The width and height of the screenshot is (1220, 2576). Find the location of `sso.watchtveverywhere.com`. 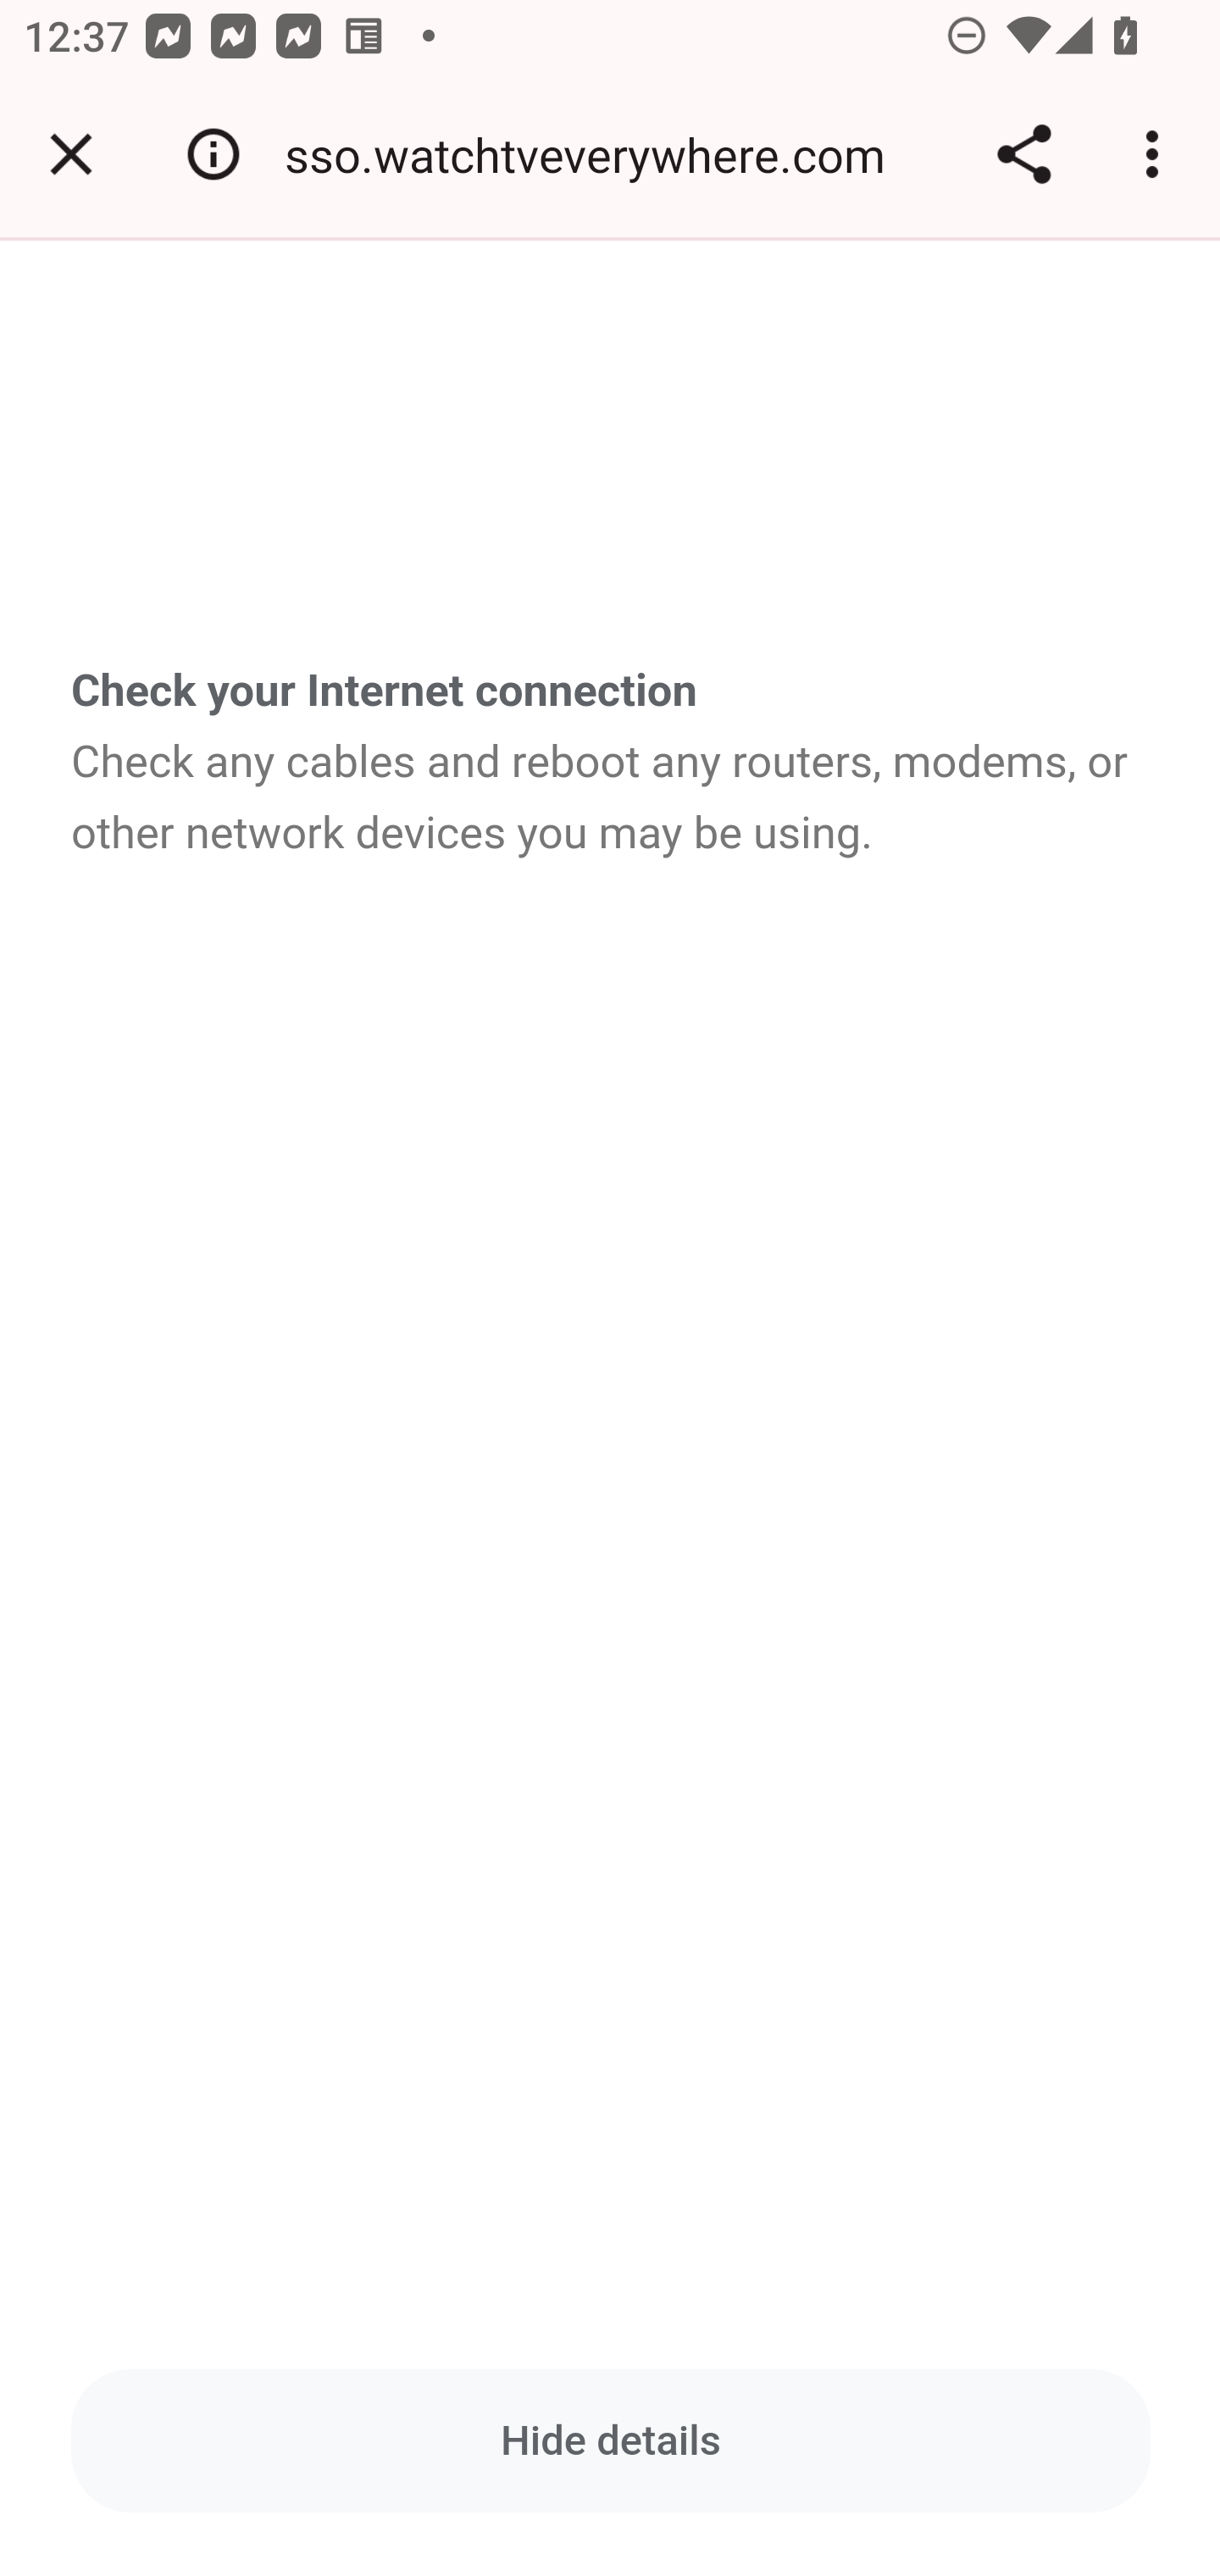

sso.watchtveverywhere.com is located at coordinates (596, 154).